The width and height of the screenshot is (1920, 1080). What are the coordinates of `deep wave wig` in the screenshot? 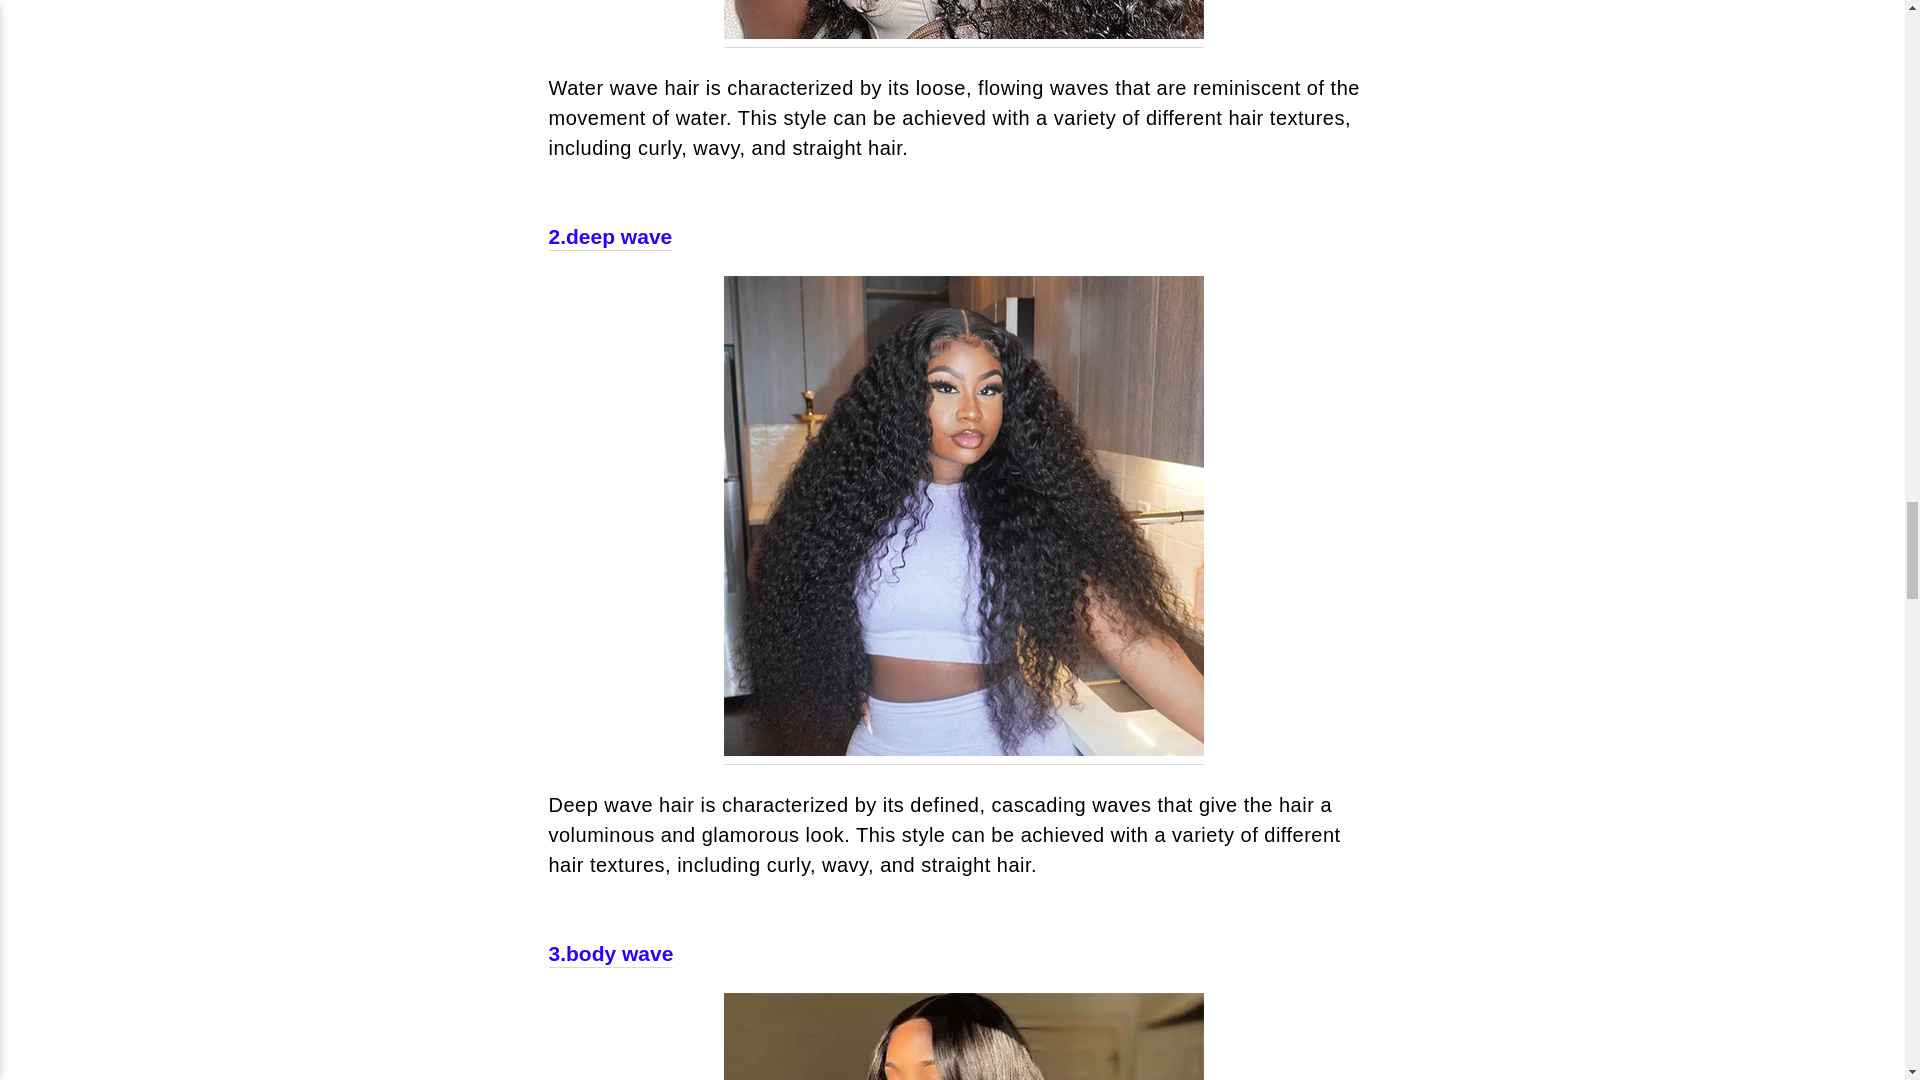 It's located at (610, 236).